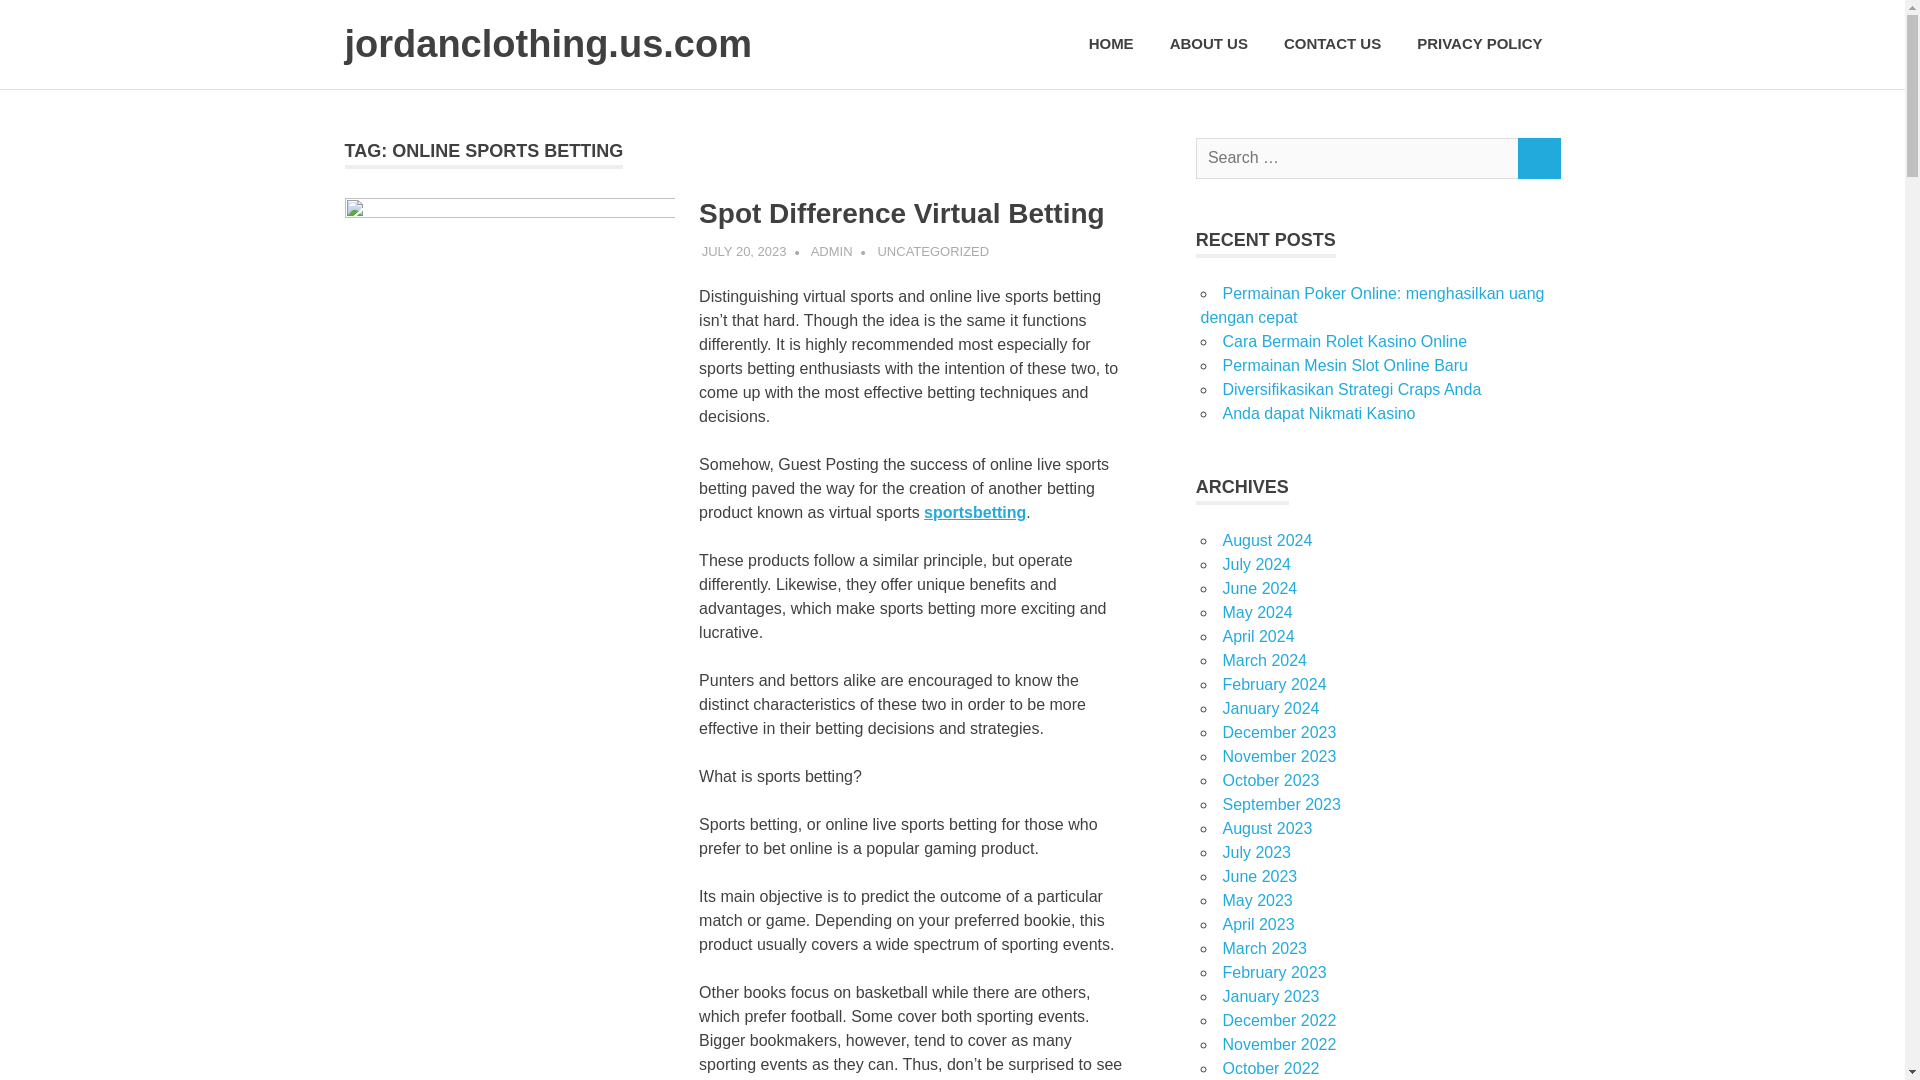  Describe the element at coordinates (1332, 44) in the screenshot. I see `CONTACT US` at that location.